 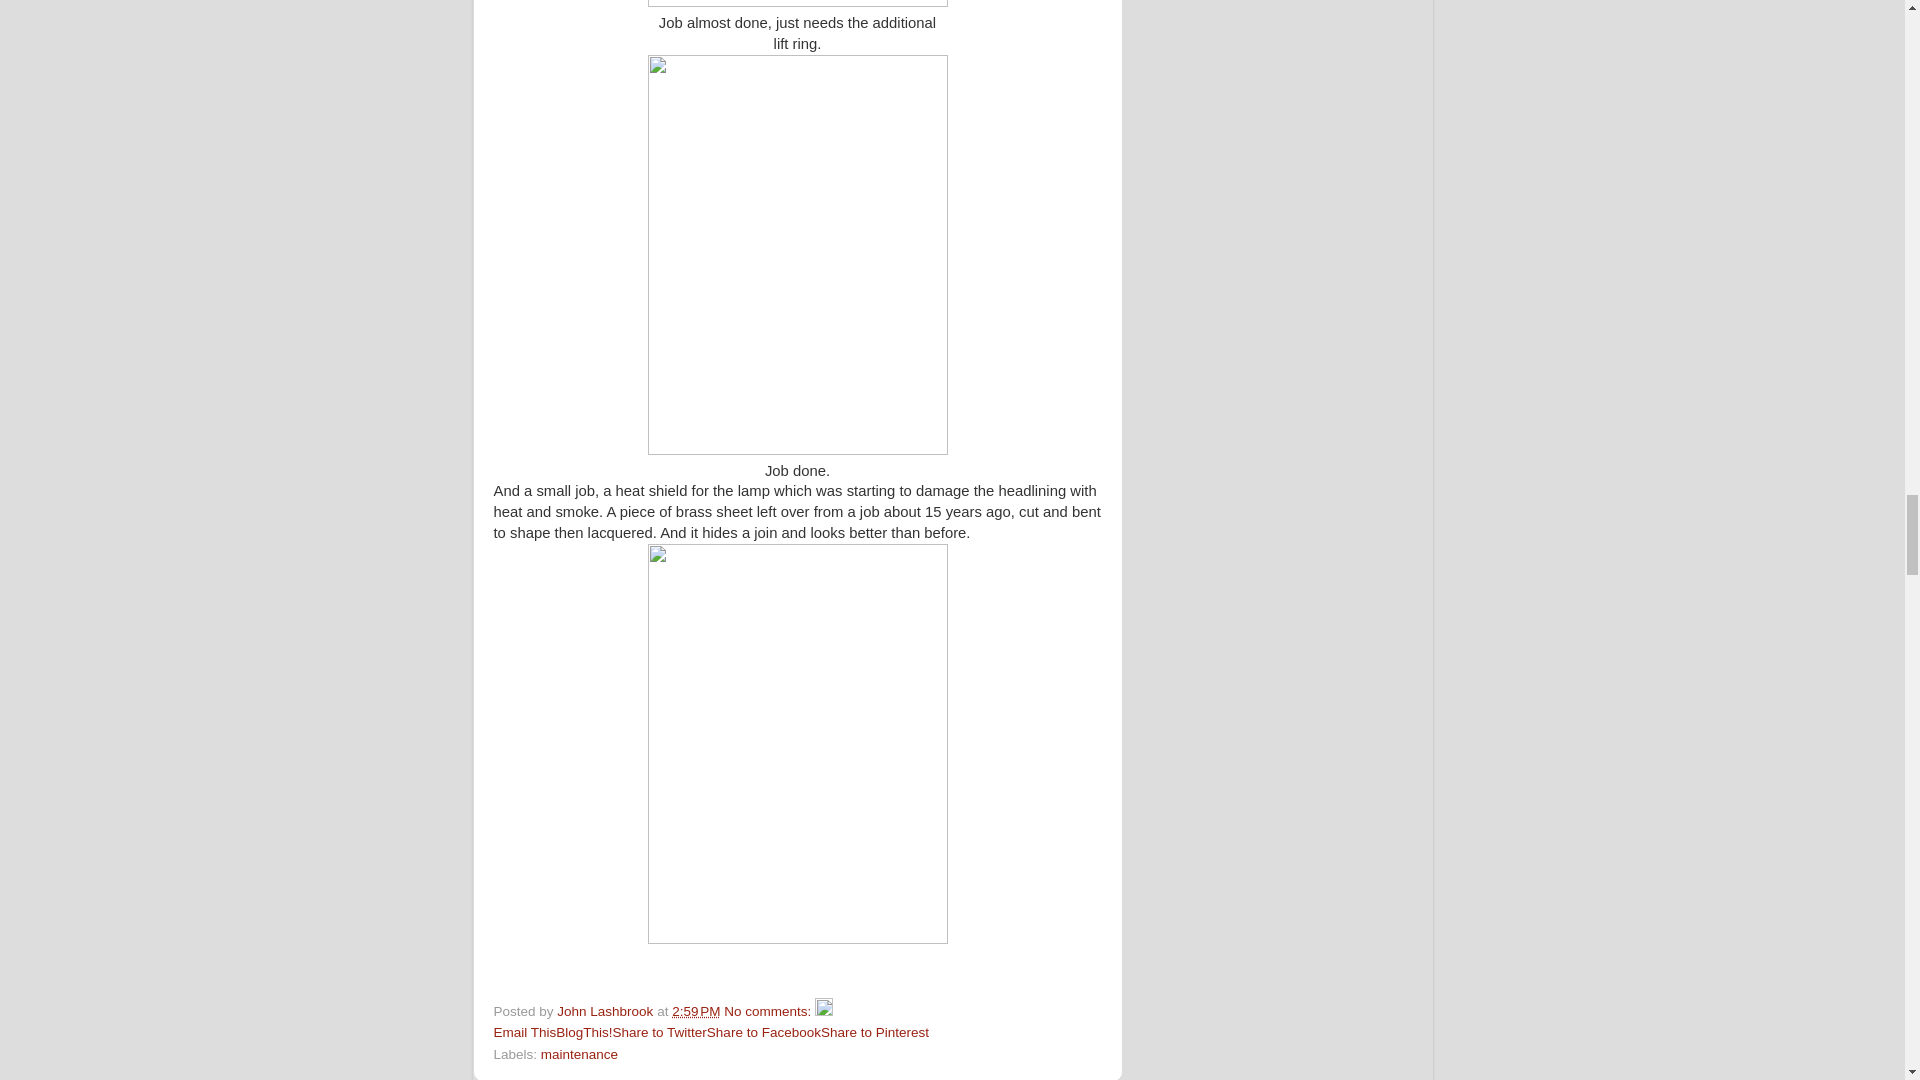 What do you see at coordinates (524, 1032) in the screenshot?
I see `Email This` at bounding box center [524, 1032].